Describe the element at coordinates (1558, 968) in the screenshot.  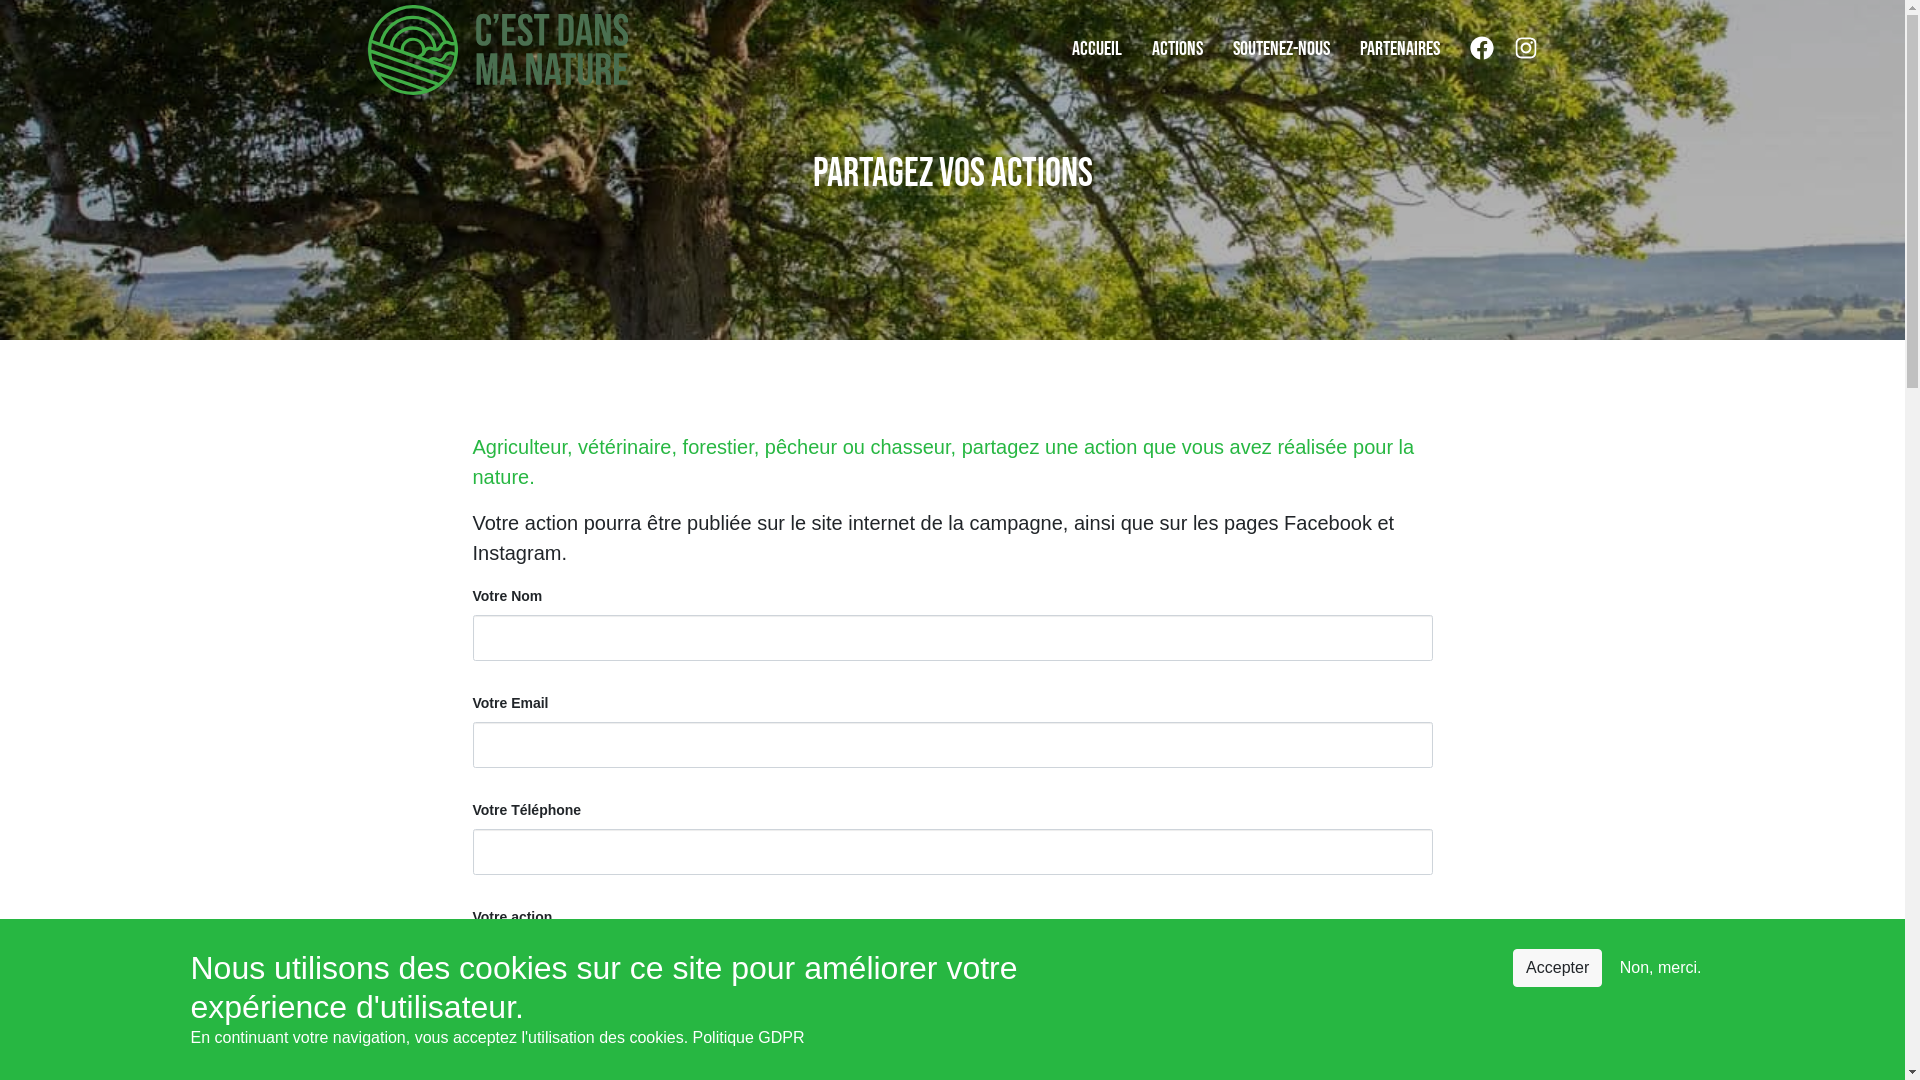
I see `Accepter` at that location.